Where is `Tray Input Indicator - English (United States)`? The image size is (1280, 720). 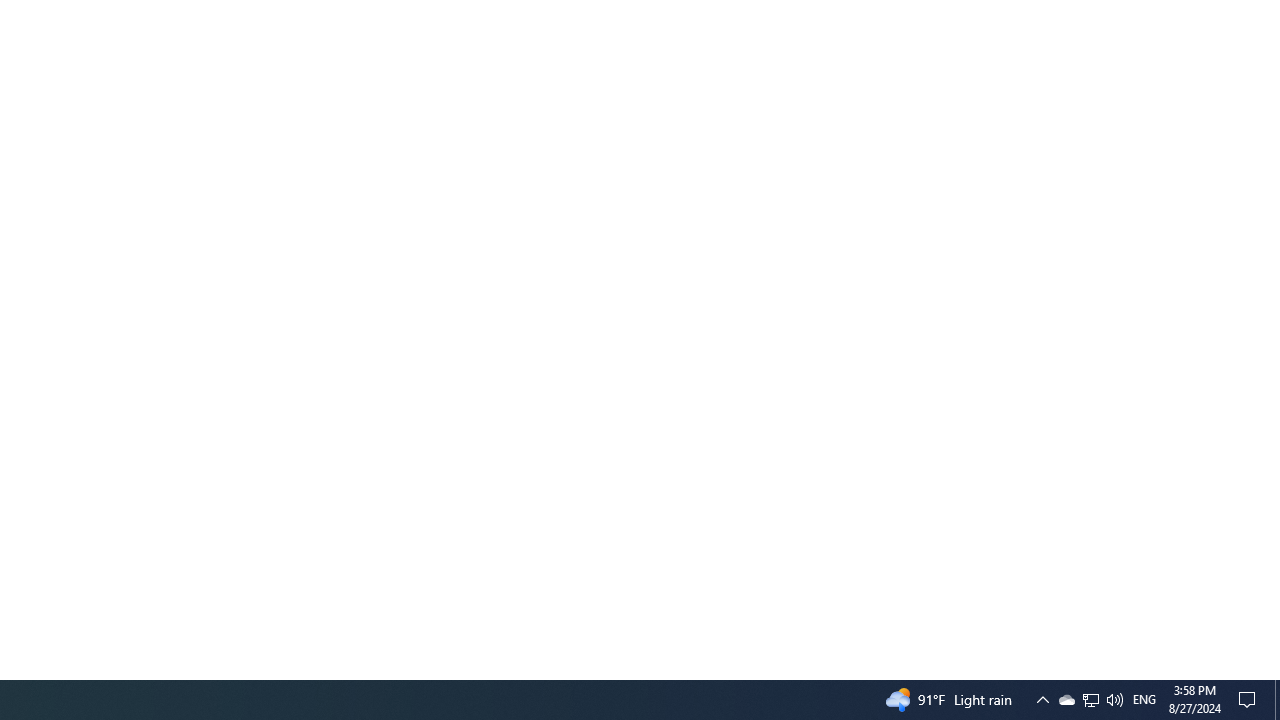
Tray Input Indicator - English (United States) is located at coordinates (1091, 700).